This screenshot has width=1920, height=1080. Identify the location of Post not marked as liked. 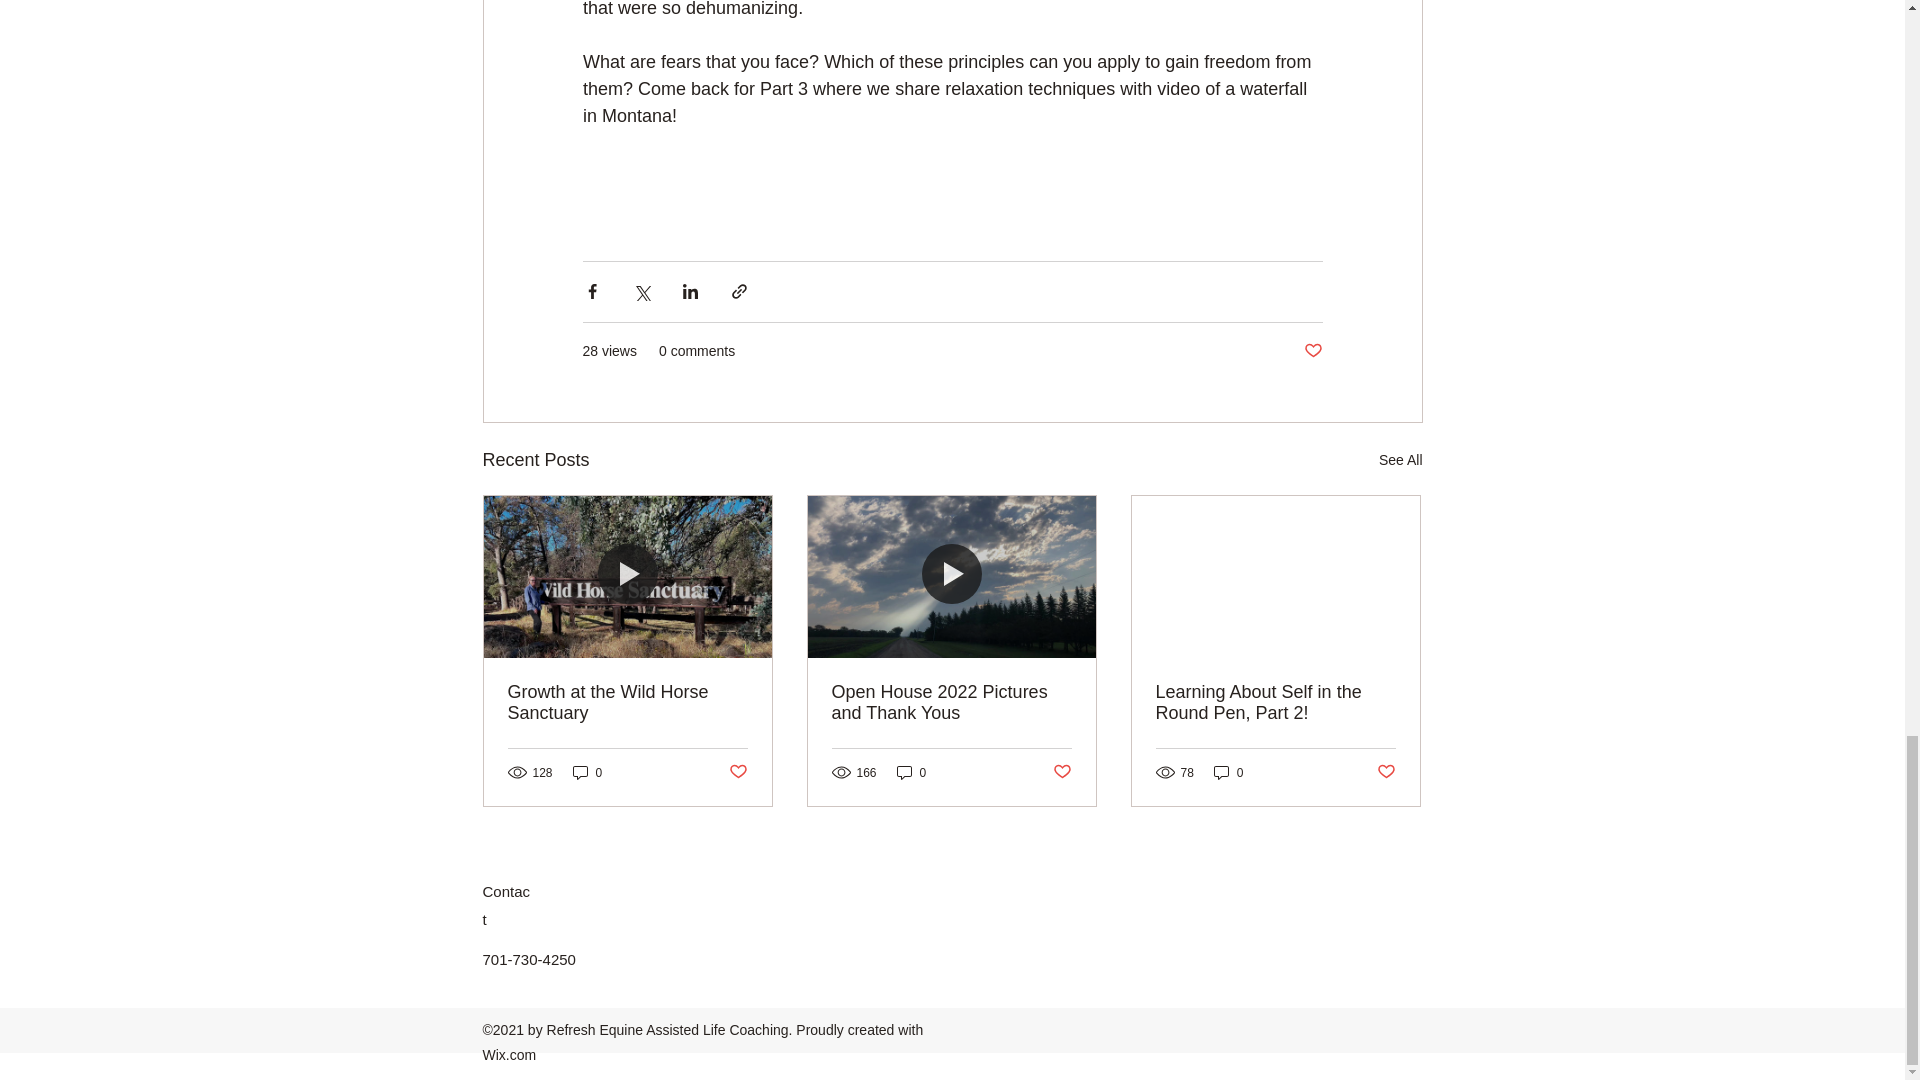
(1312, 351).